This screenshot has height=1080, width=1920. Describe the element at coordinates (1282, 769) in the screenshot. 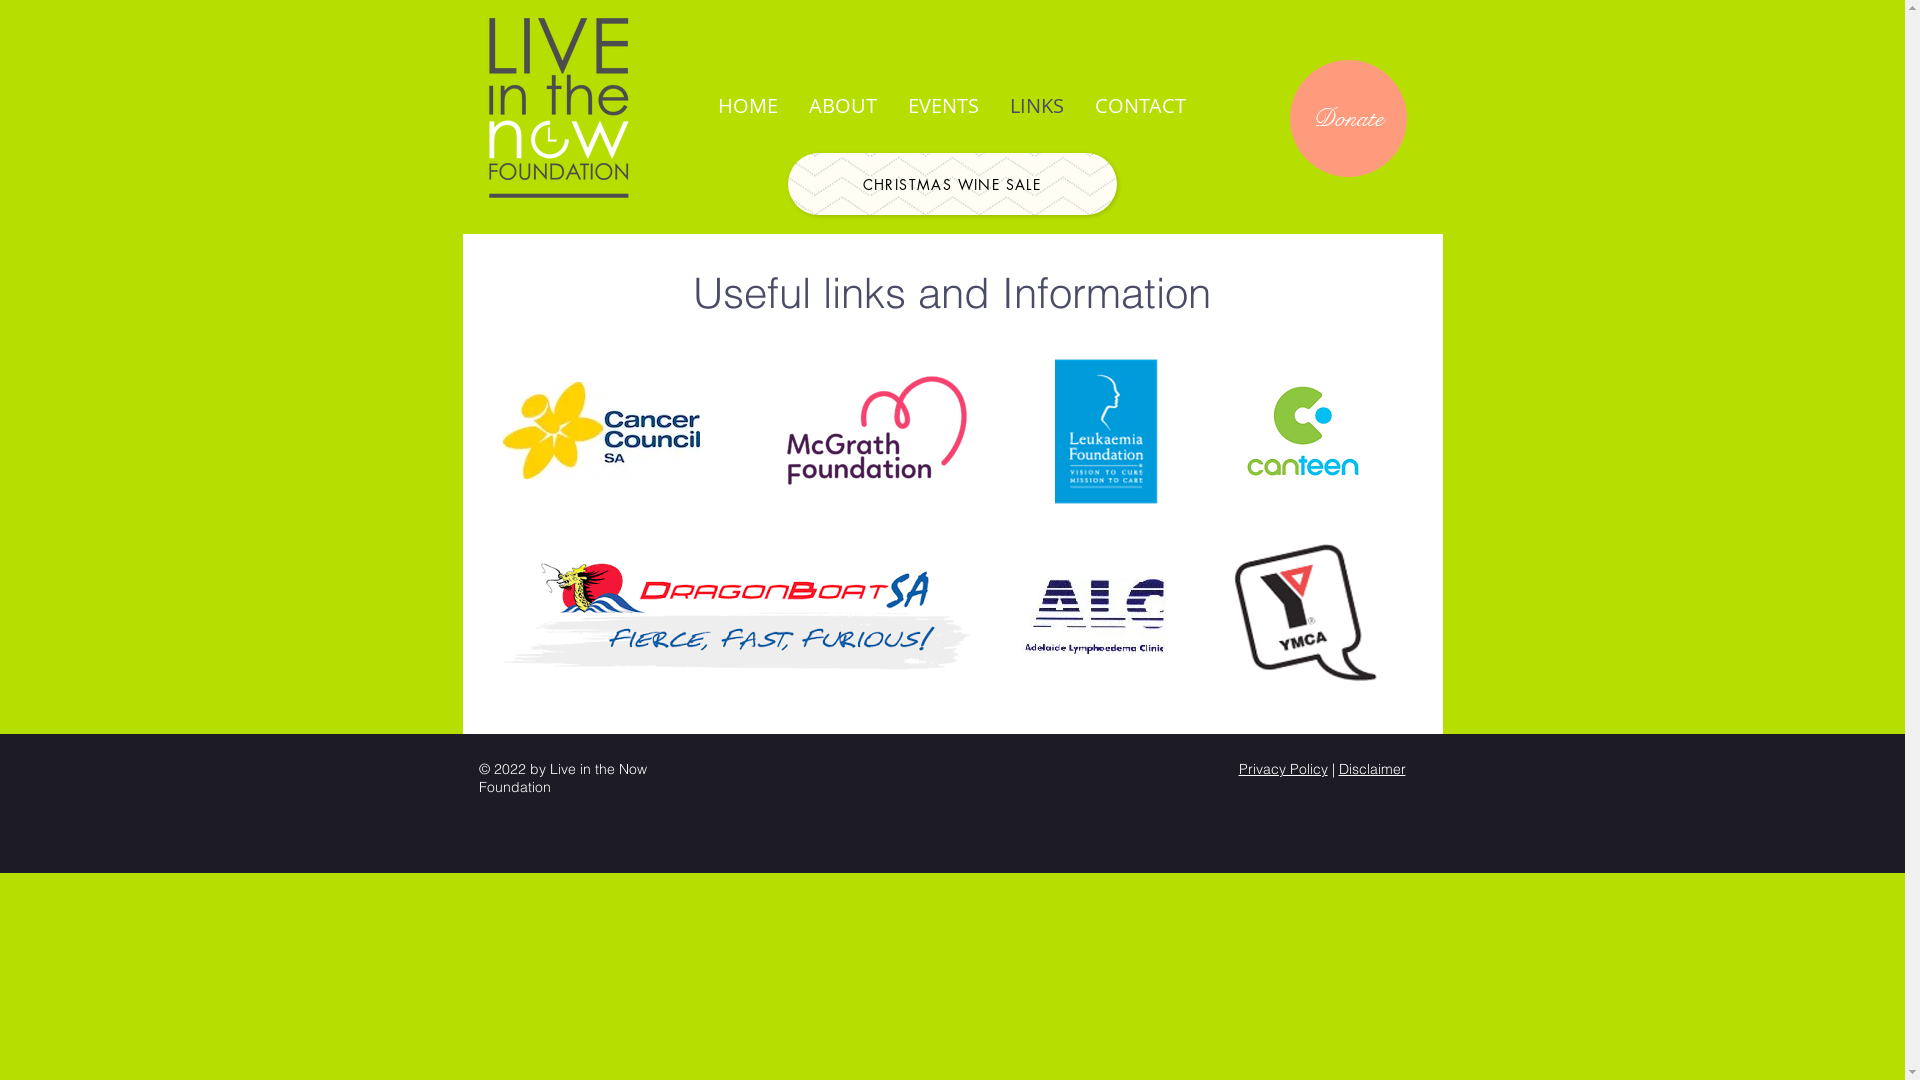

I see `Privacy Policy` at that location.